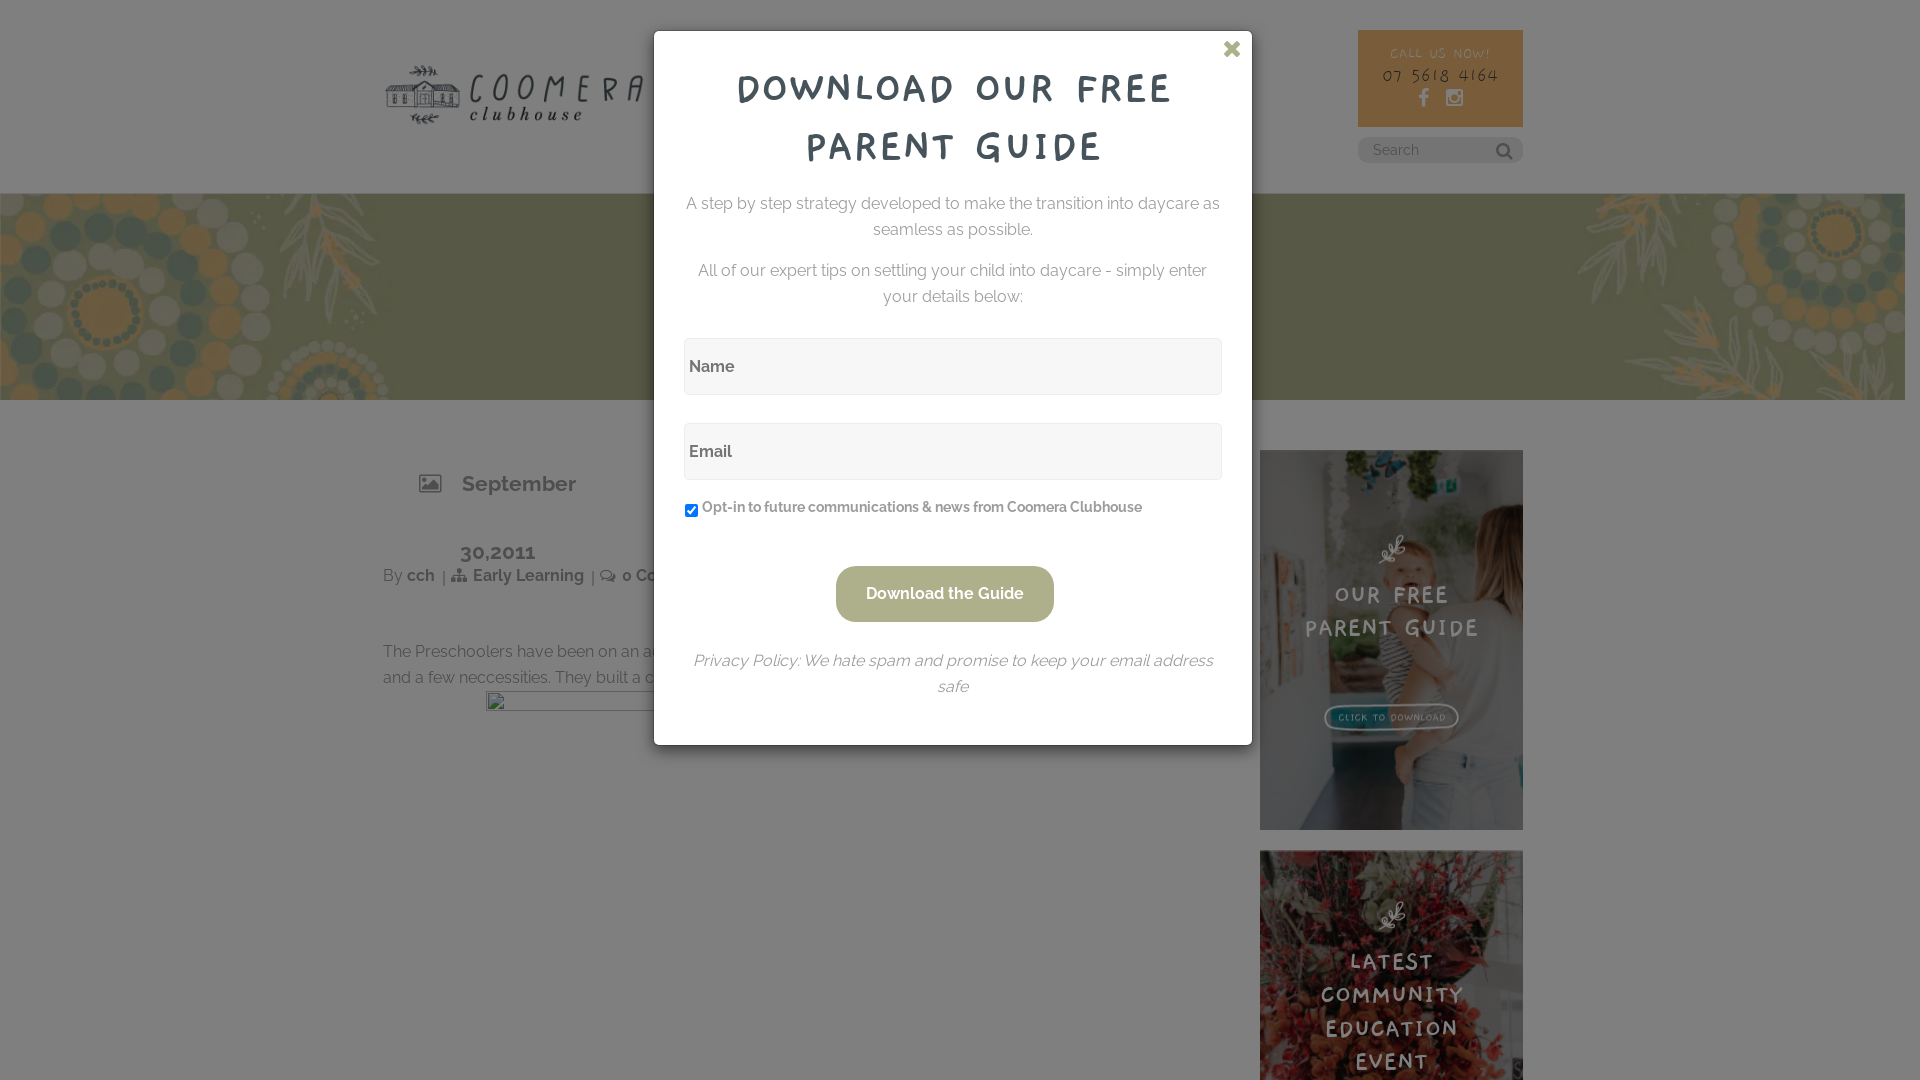 Image resolution: width=1920 pixels, height=1080 pixels. Describe the element at coordinates (1010, 92) in the screenshot. I see `for families` at that location.